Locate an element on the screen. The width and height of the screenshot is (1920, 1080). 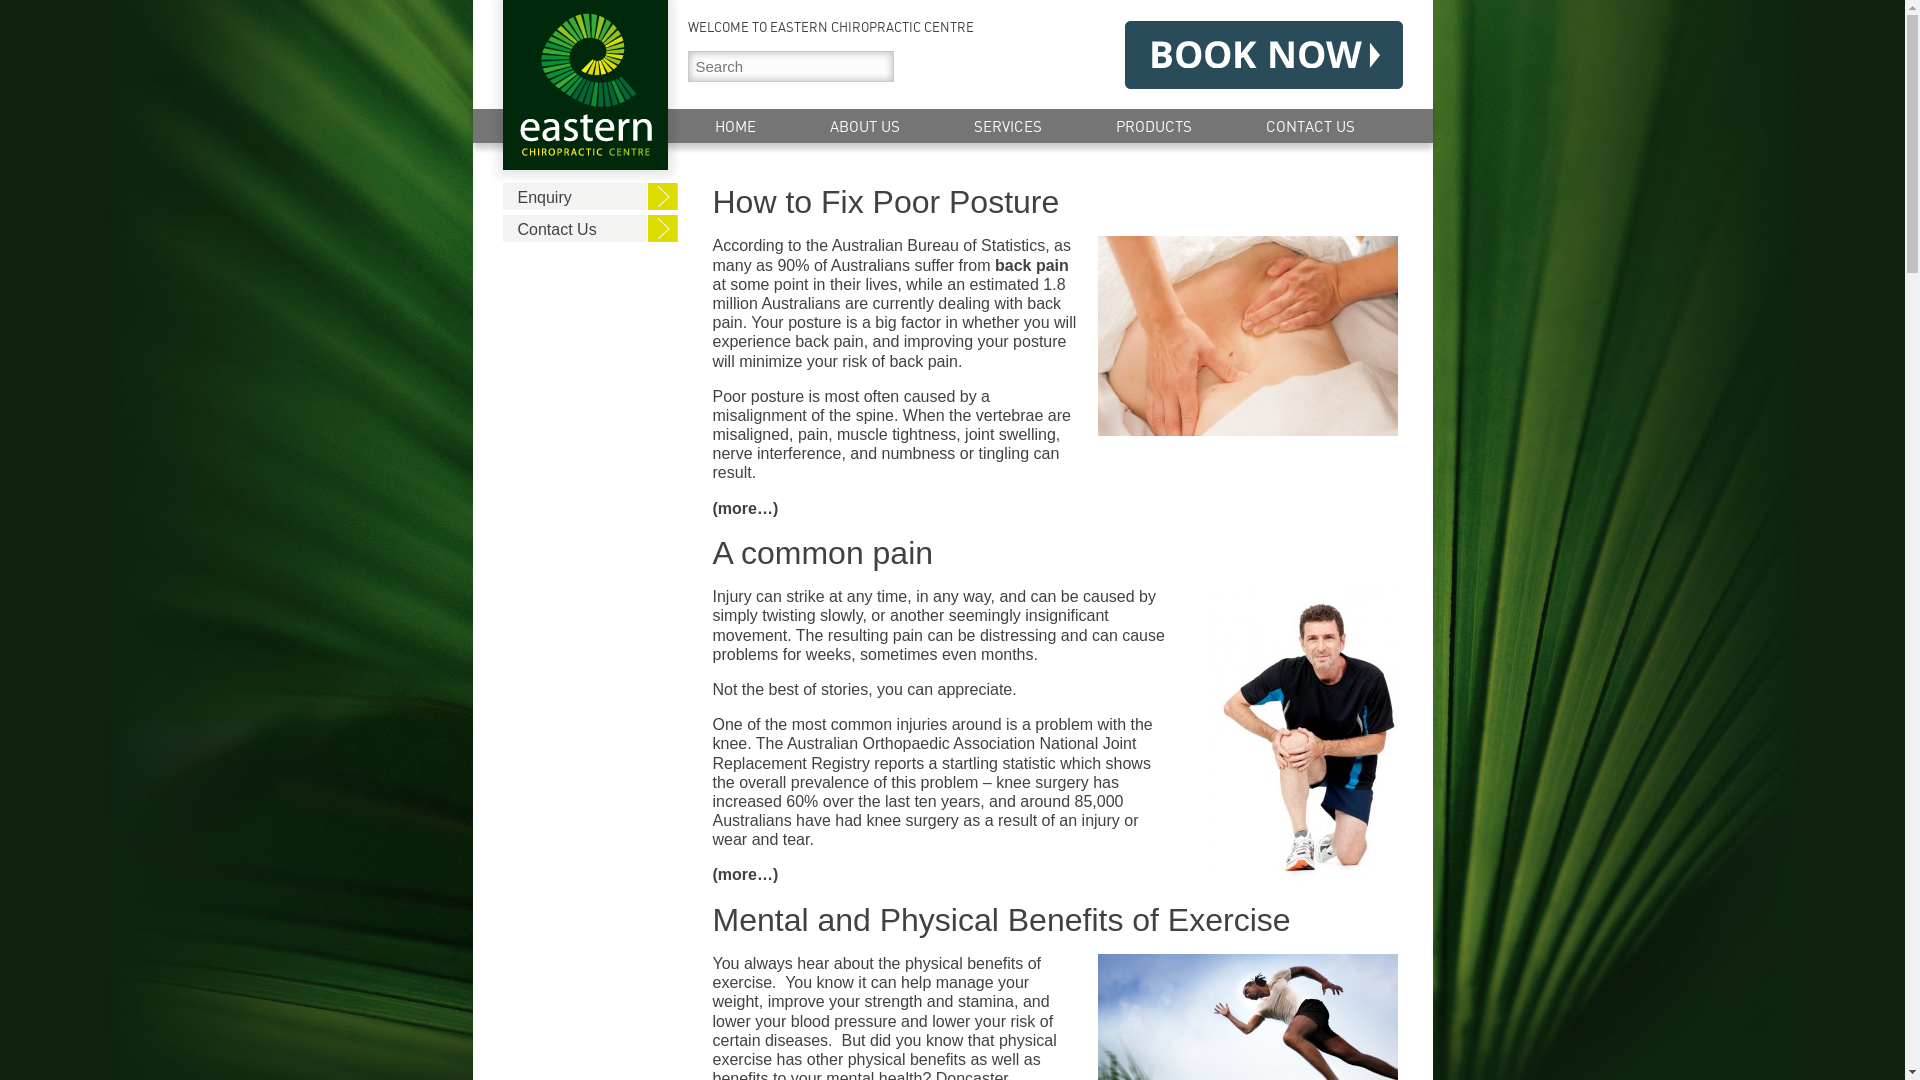
CONTACT US is located at coordinates (1310, 122).